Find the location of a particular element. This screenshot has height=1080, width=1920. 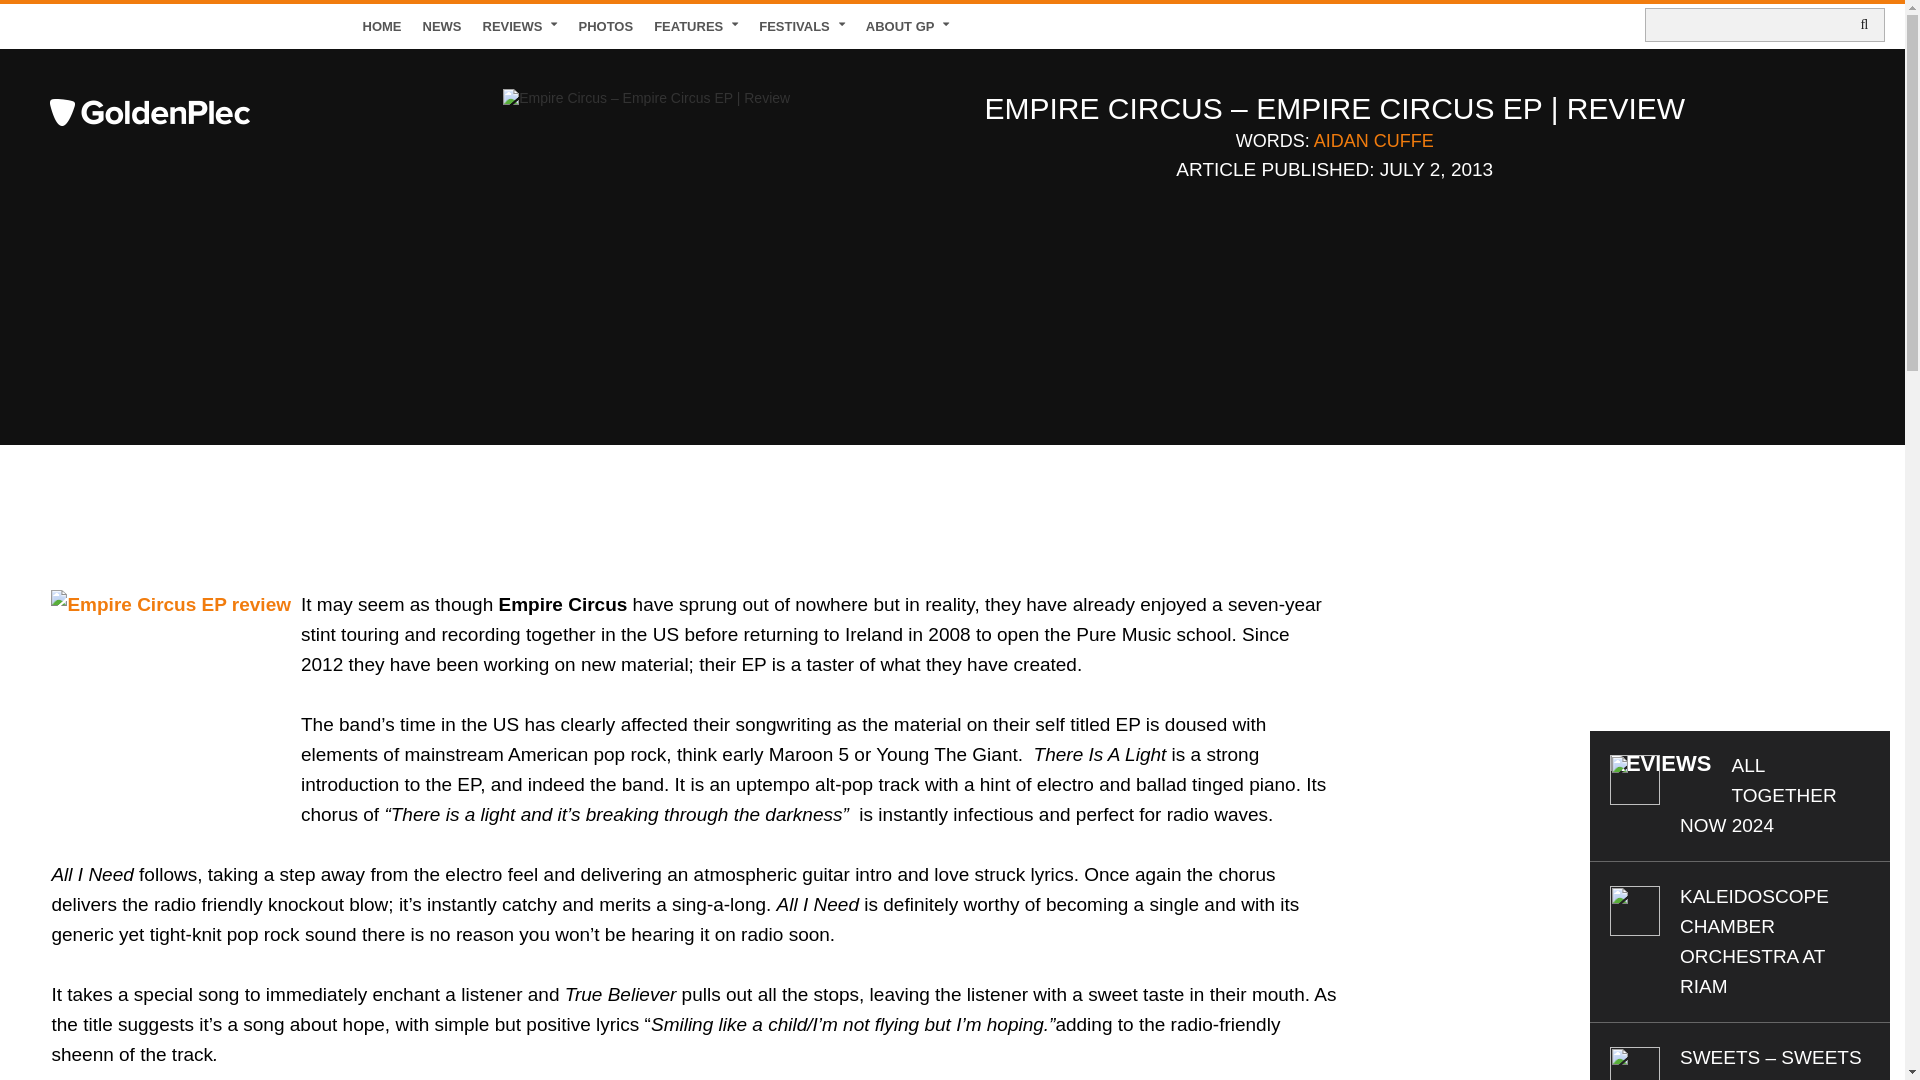

HOME is located at coordinates (382, 26).